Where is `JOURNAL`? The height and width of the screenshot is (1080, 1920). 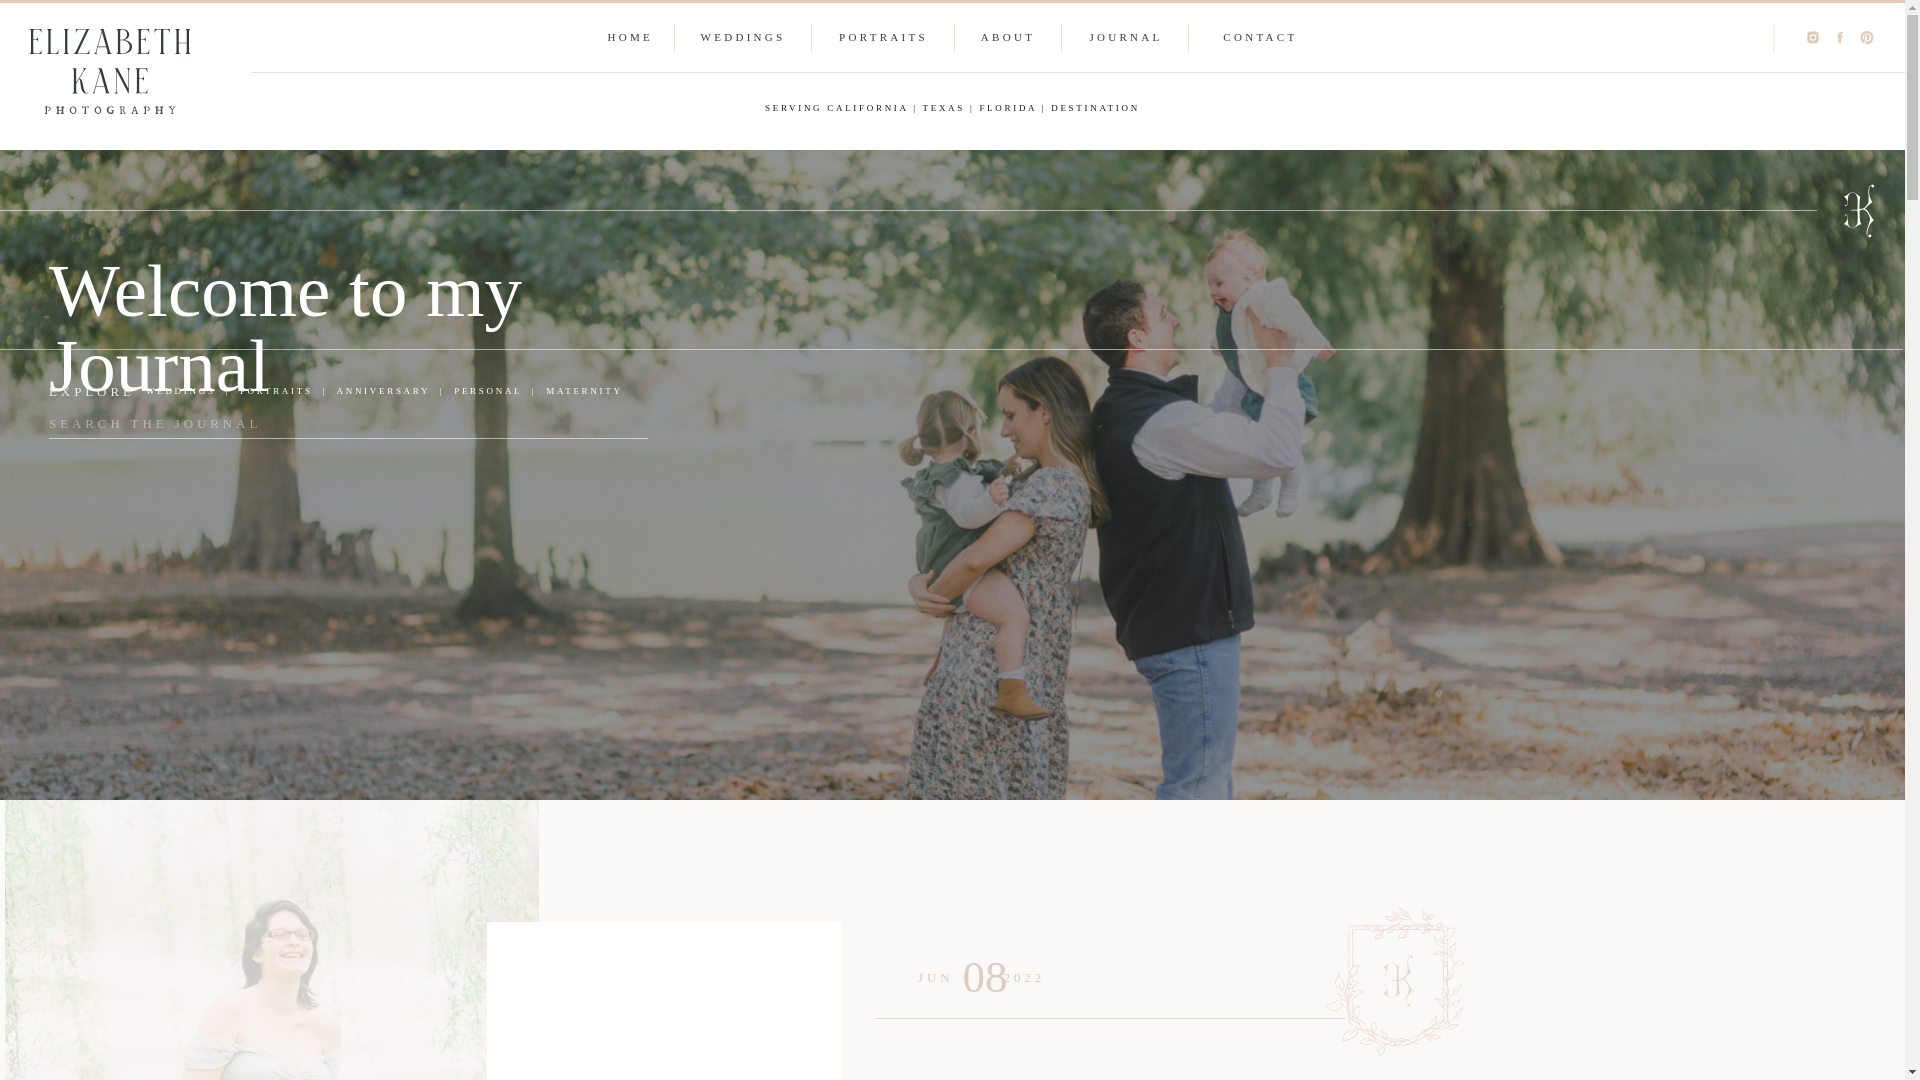
JOURNAL is located at coordinates (1125, 36).